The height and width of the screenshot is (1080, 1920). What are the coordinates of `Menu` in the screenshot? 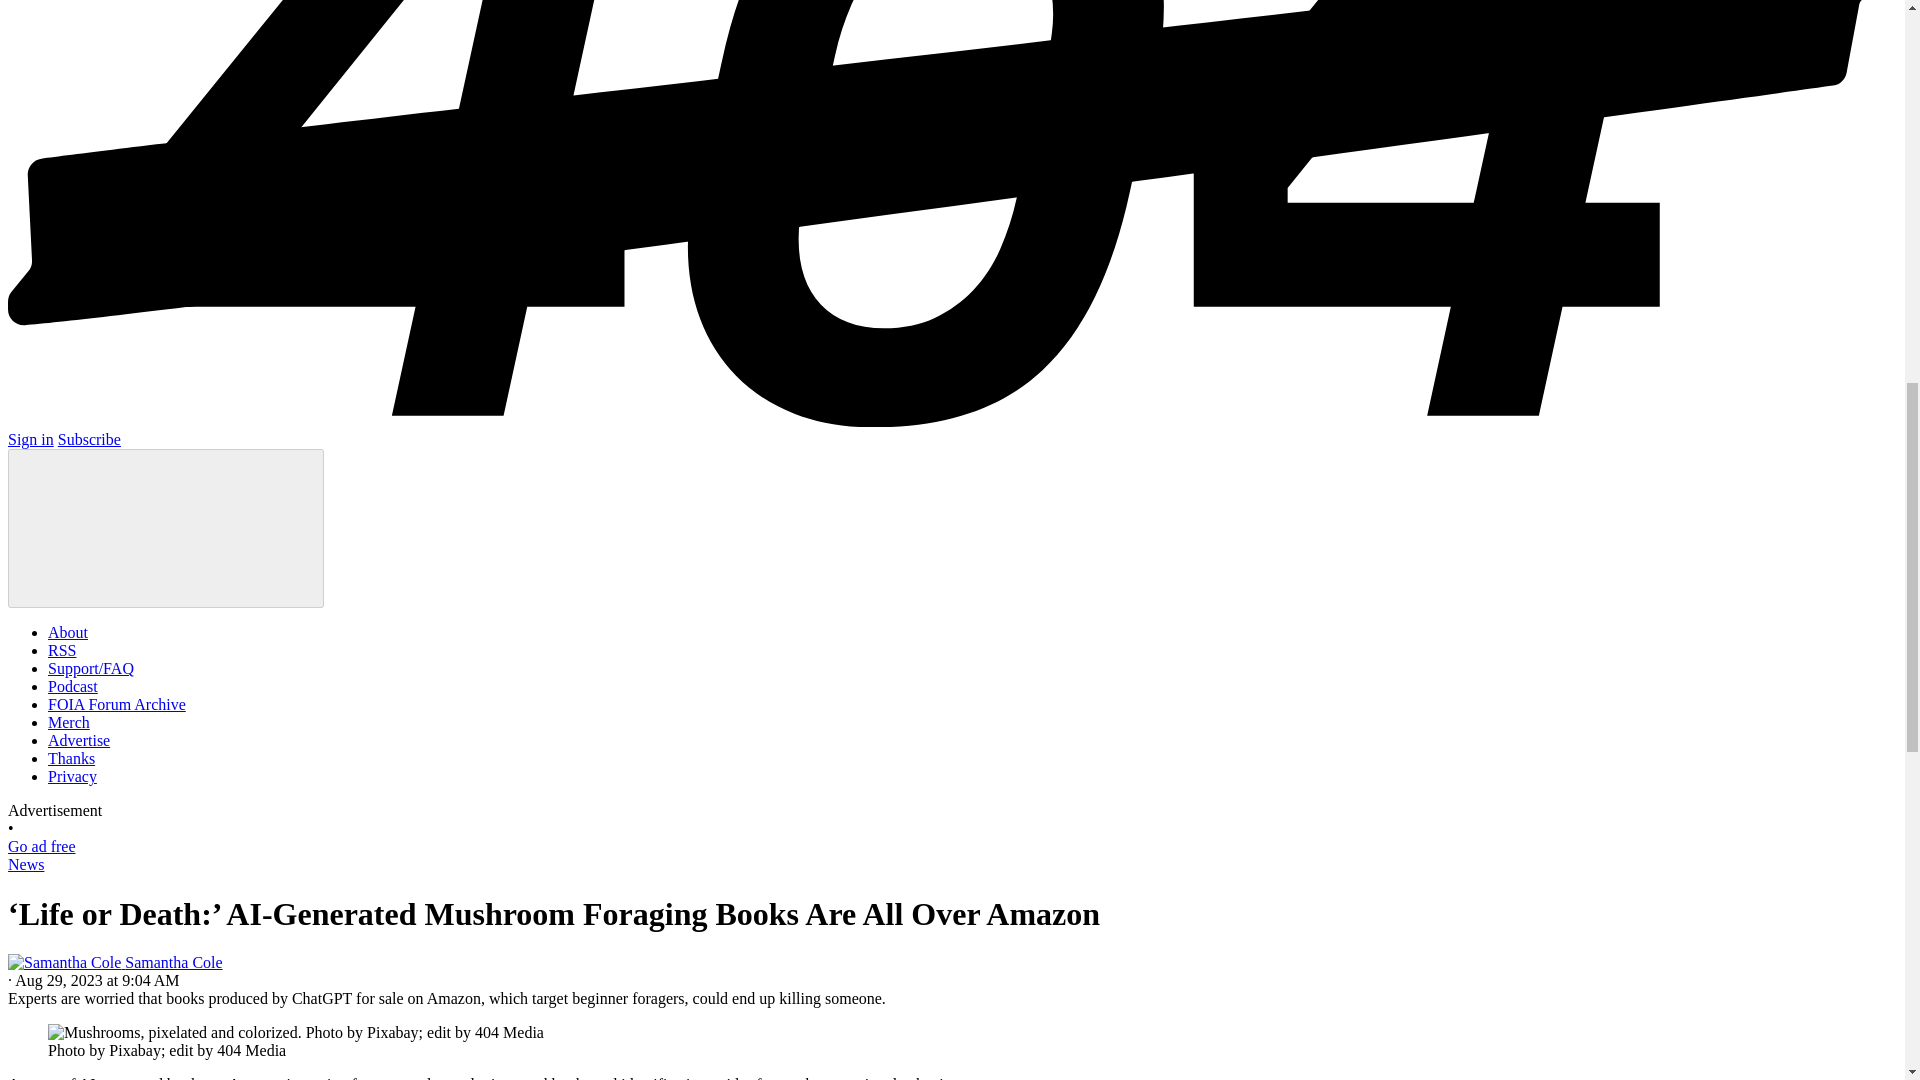 It's located at (166, 528).